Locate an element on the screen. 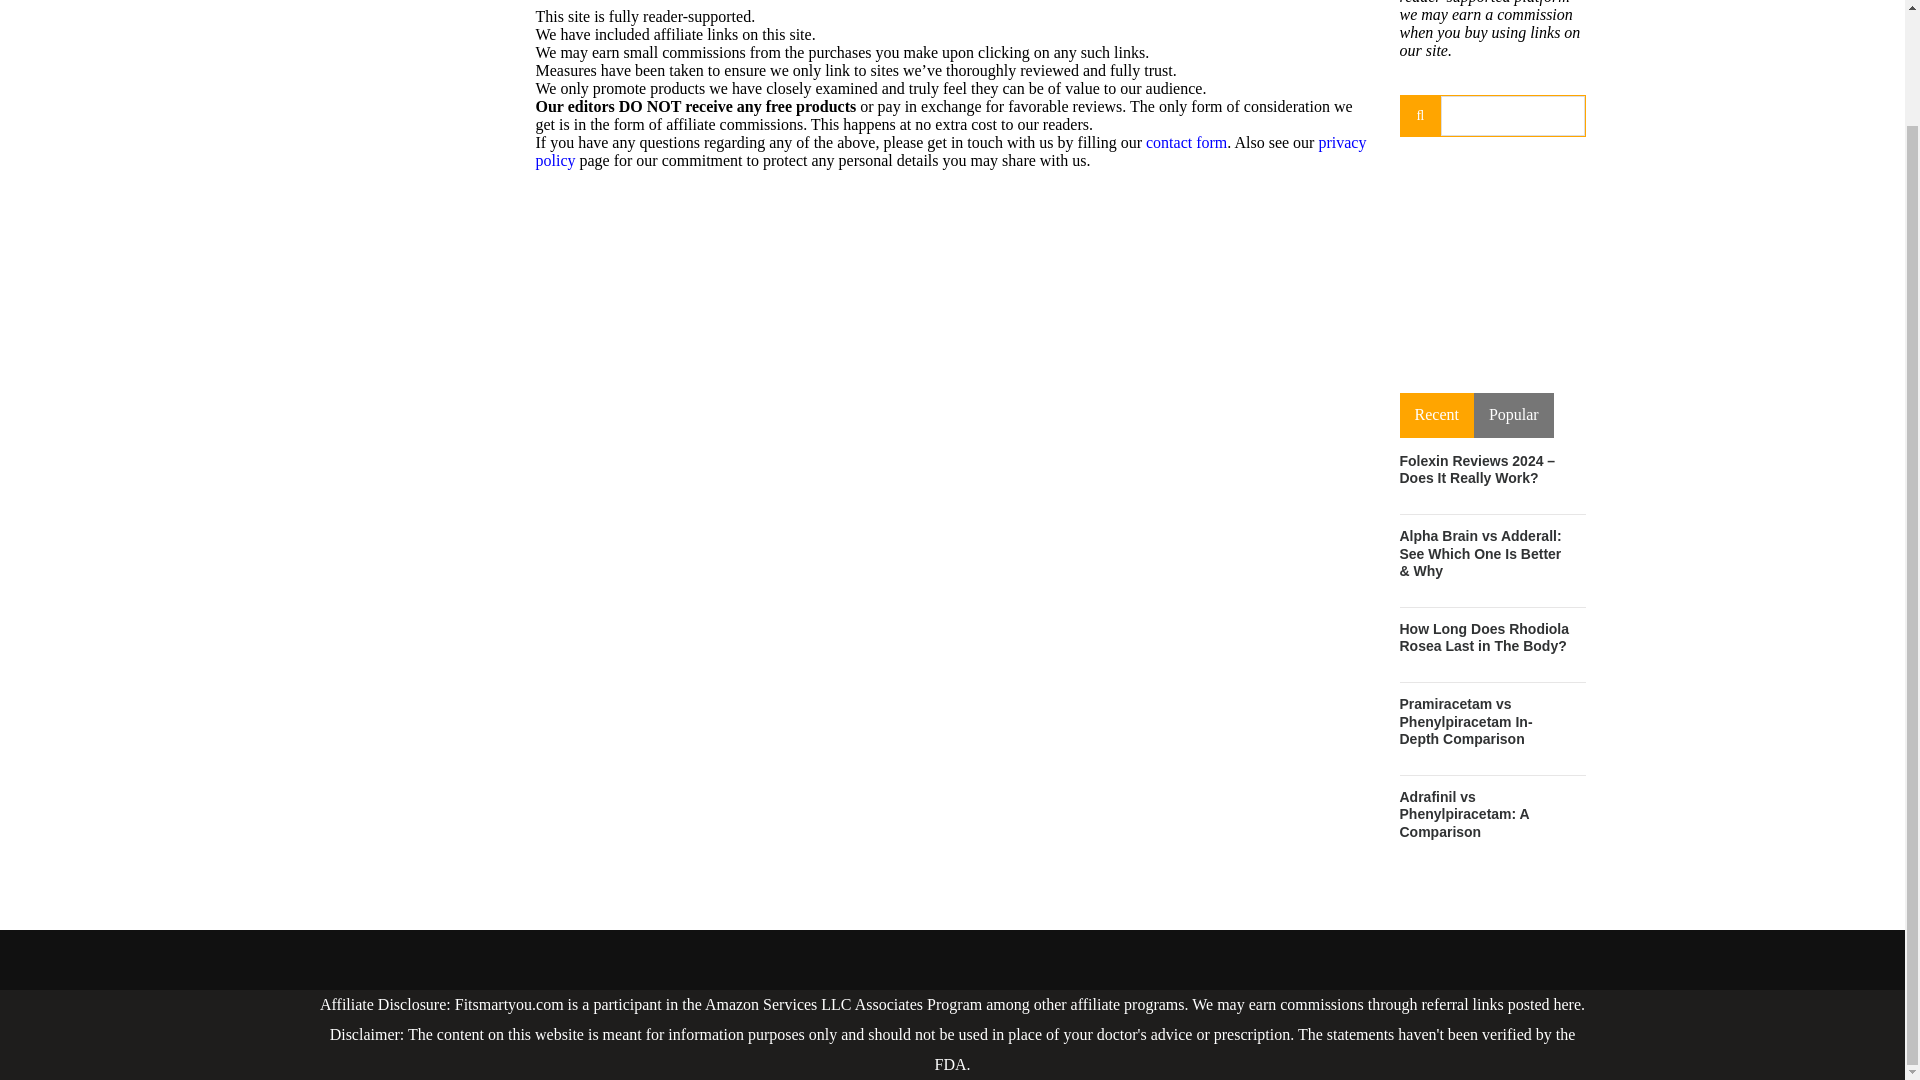  Recent is located at coordinates (1436, 416).